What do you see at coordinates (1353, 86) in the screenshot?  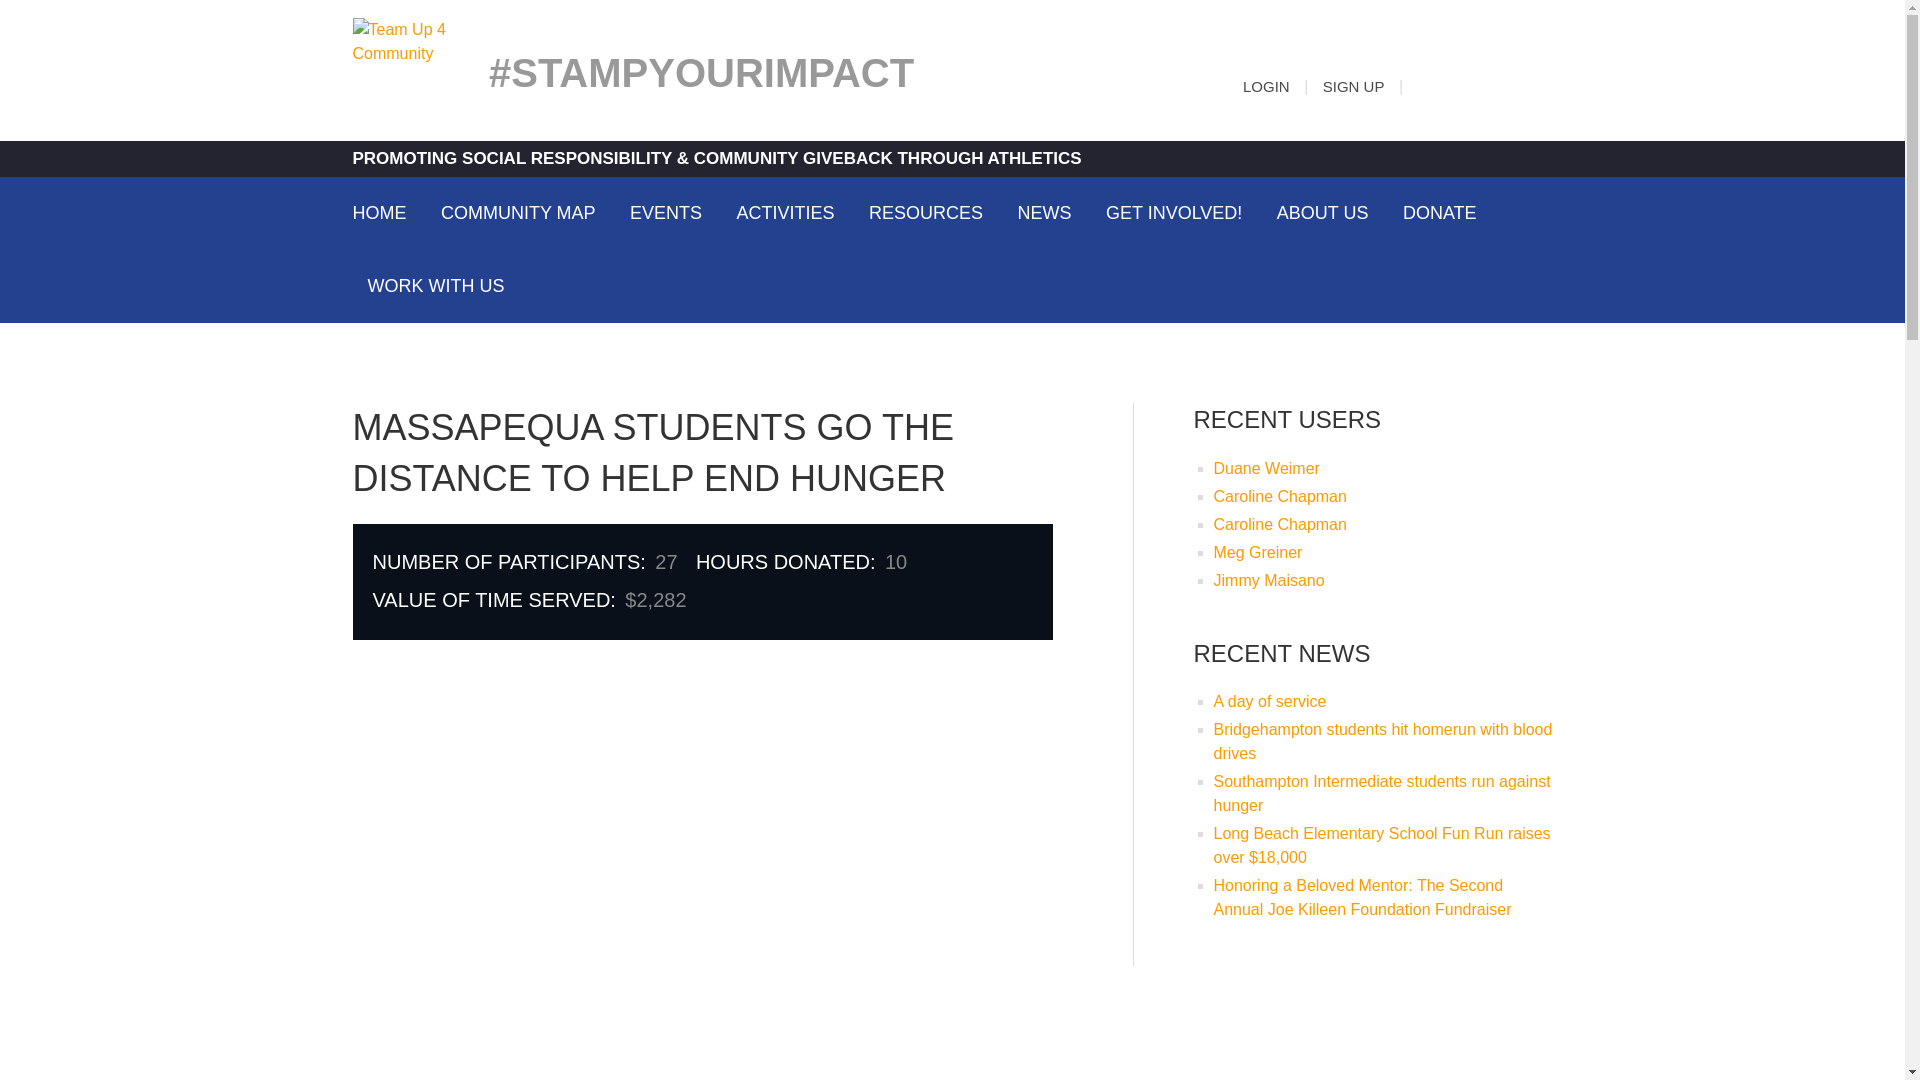 I see `SIGN UP` at bounding box center [1353, 86].